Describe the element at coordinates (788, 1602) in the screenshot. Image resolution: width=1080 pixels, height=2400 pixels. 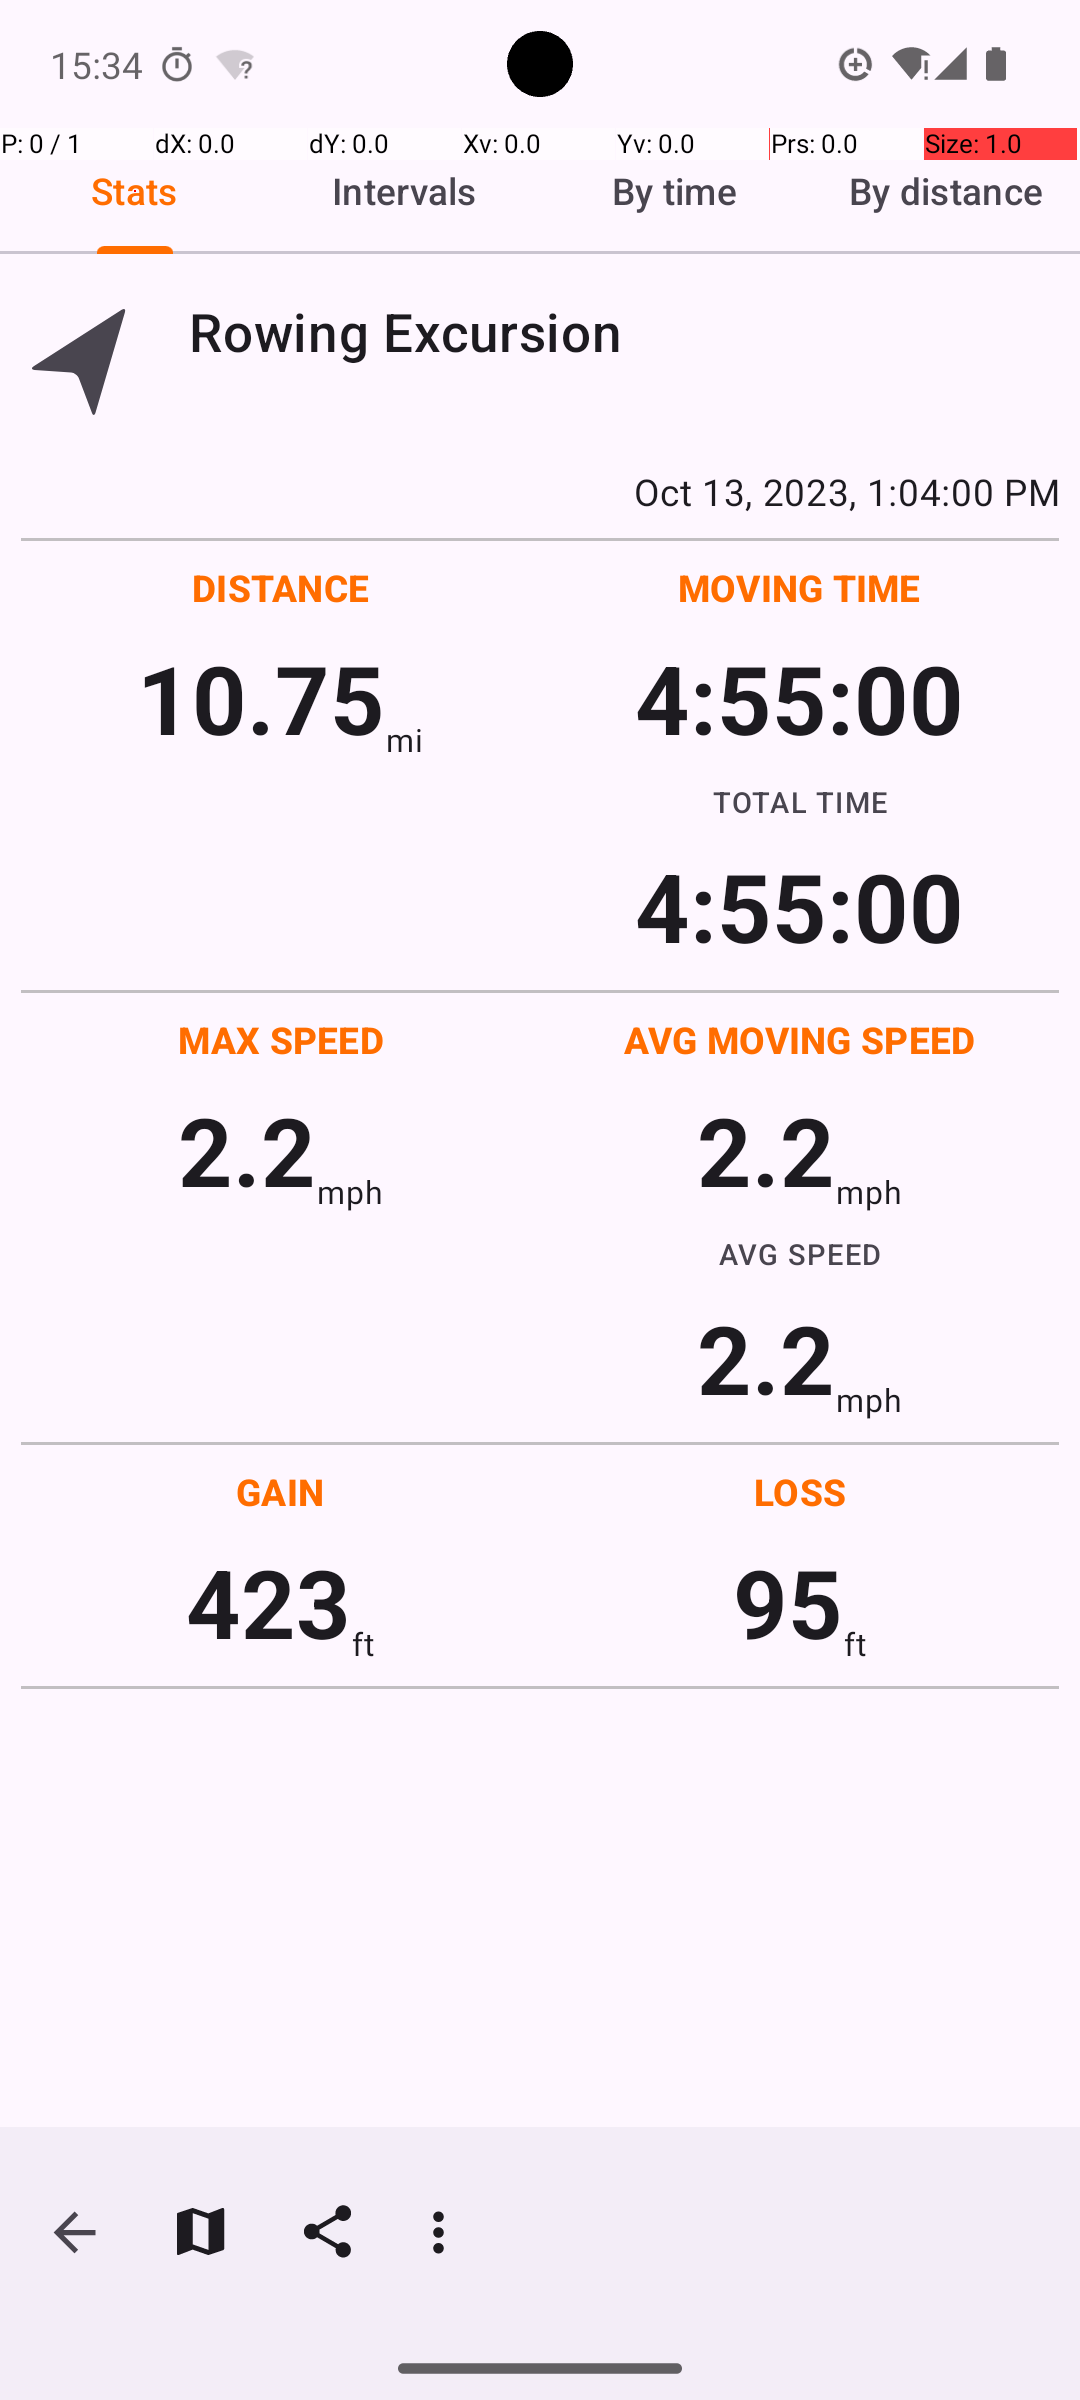
I see `95` at that location.